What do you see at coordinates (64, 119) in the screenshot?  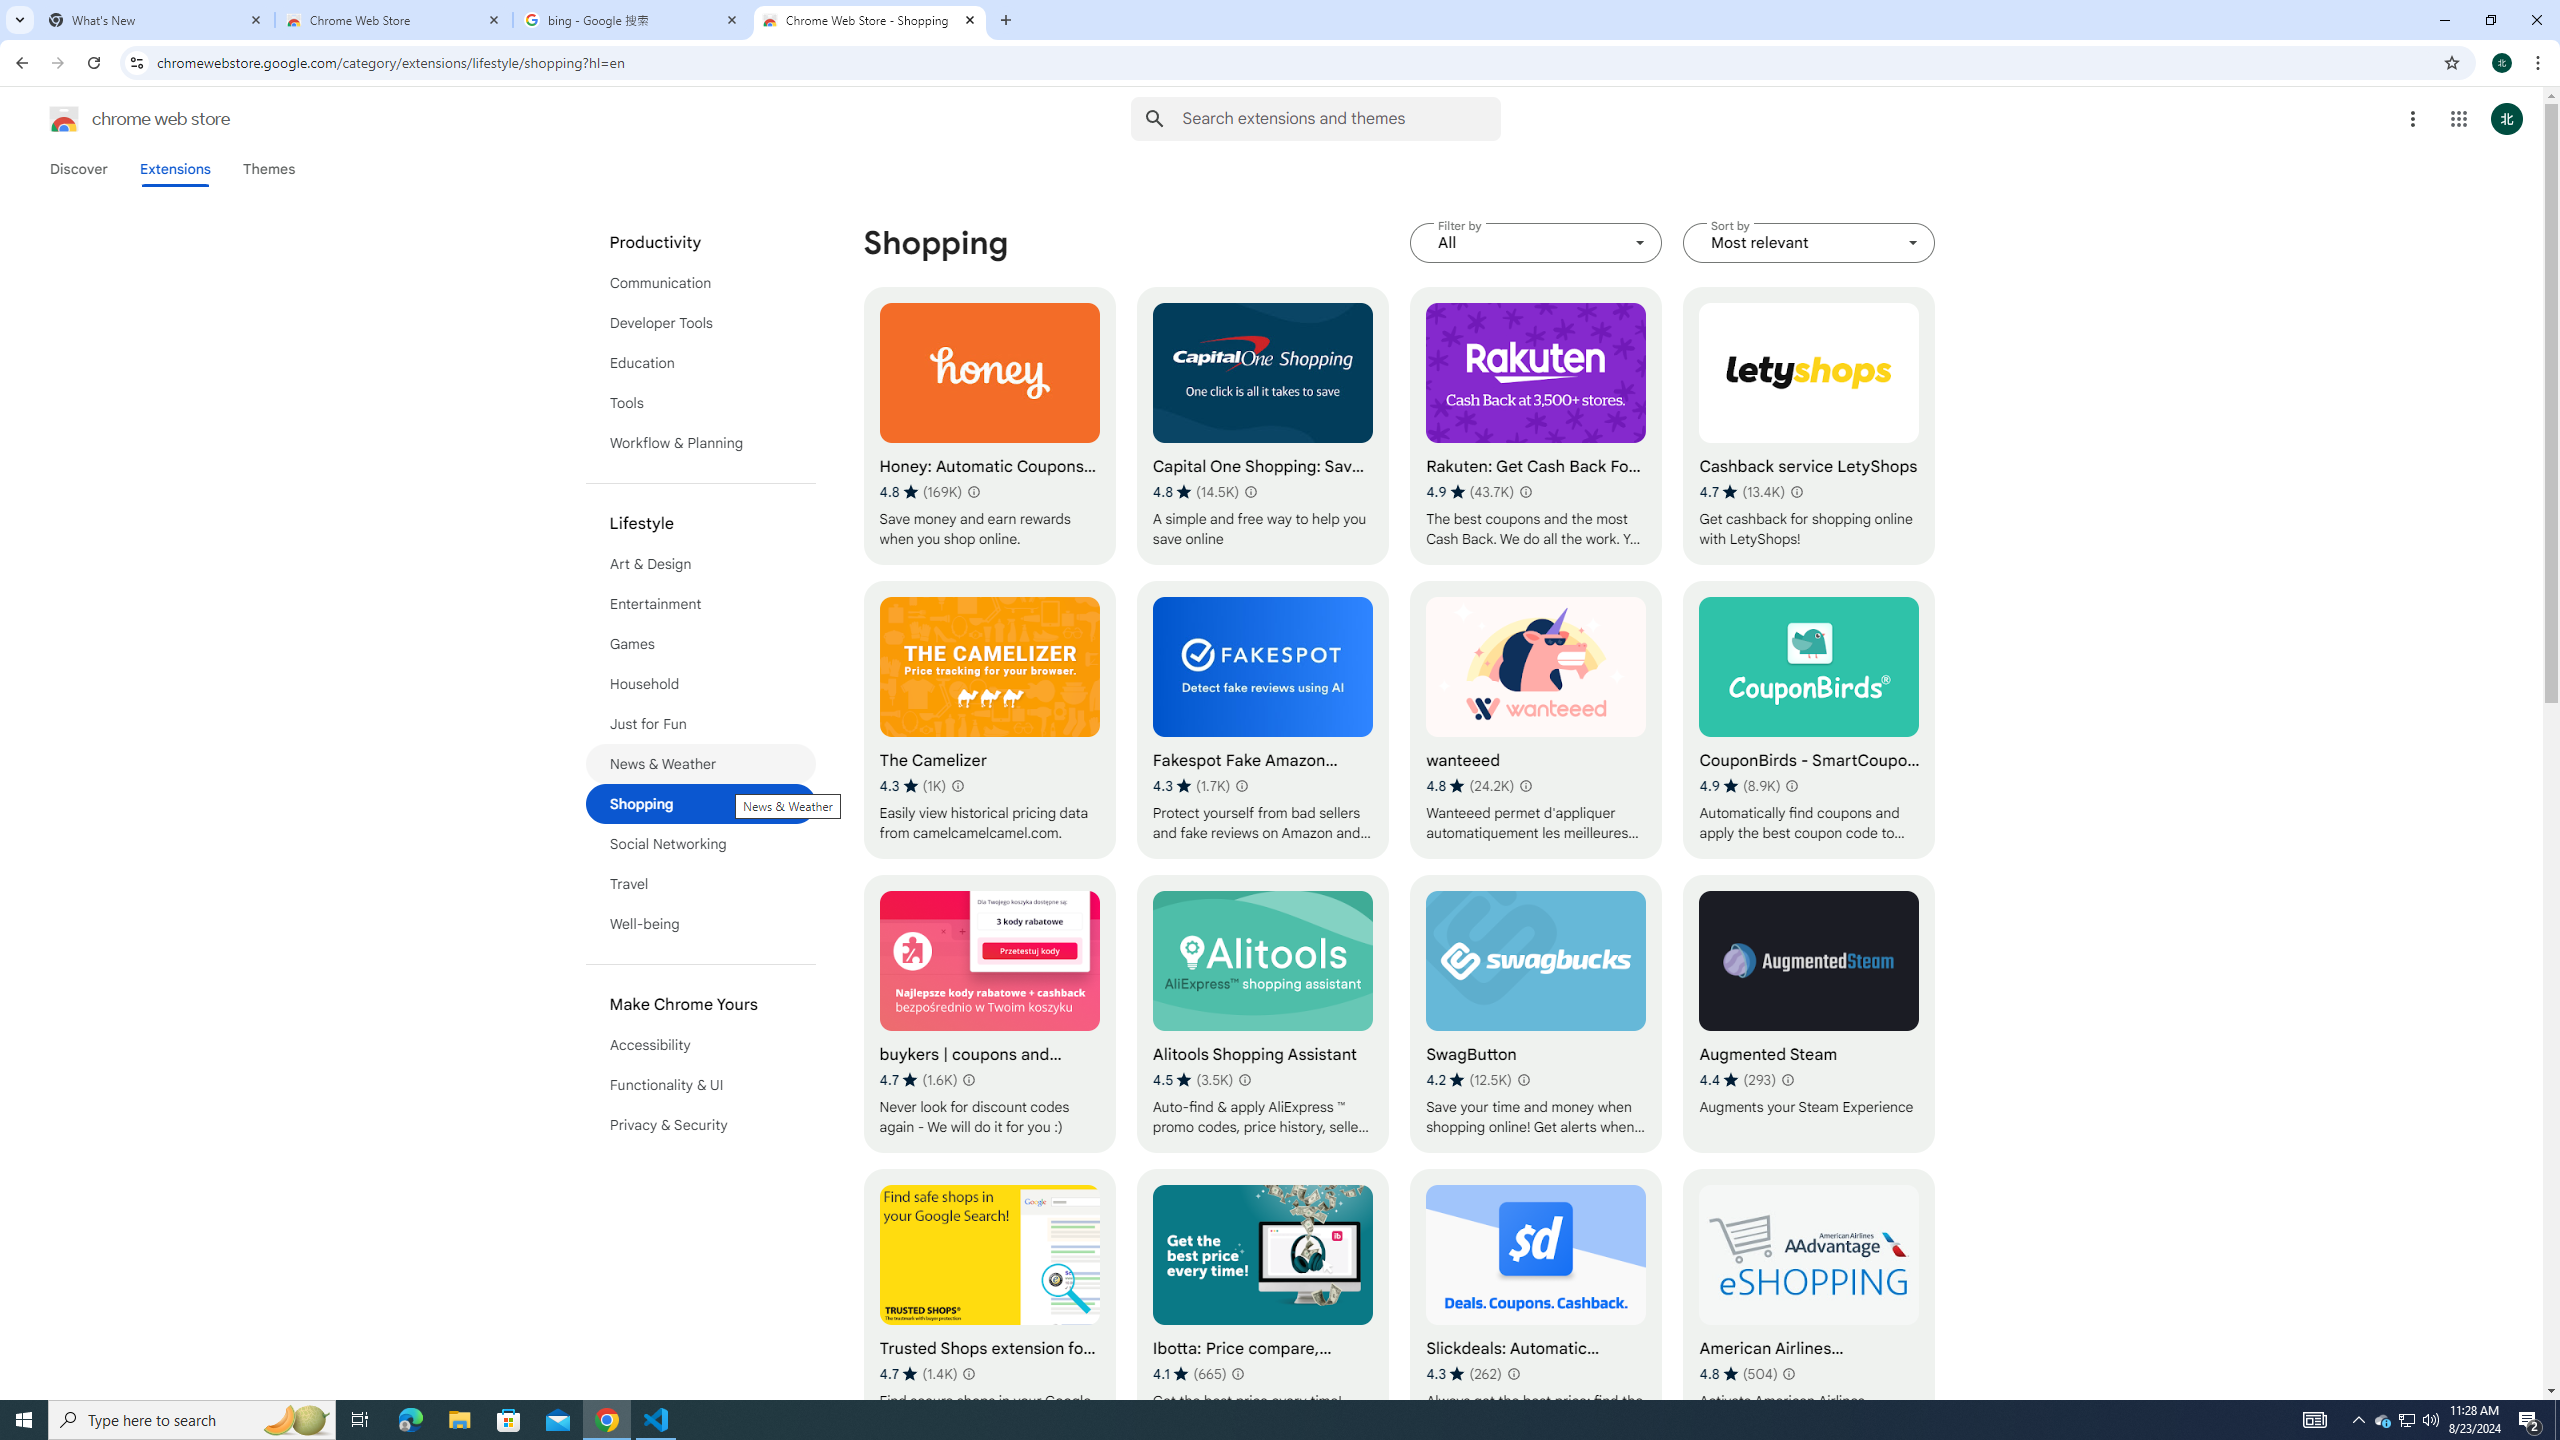 I see `Chrome Web Store logo` at bounding box center [64, 119].